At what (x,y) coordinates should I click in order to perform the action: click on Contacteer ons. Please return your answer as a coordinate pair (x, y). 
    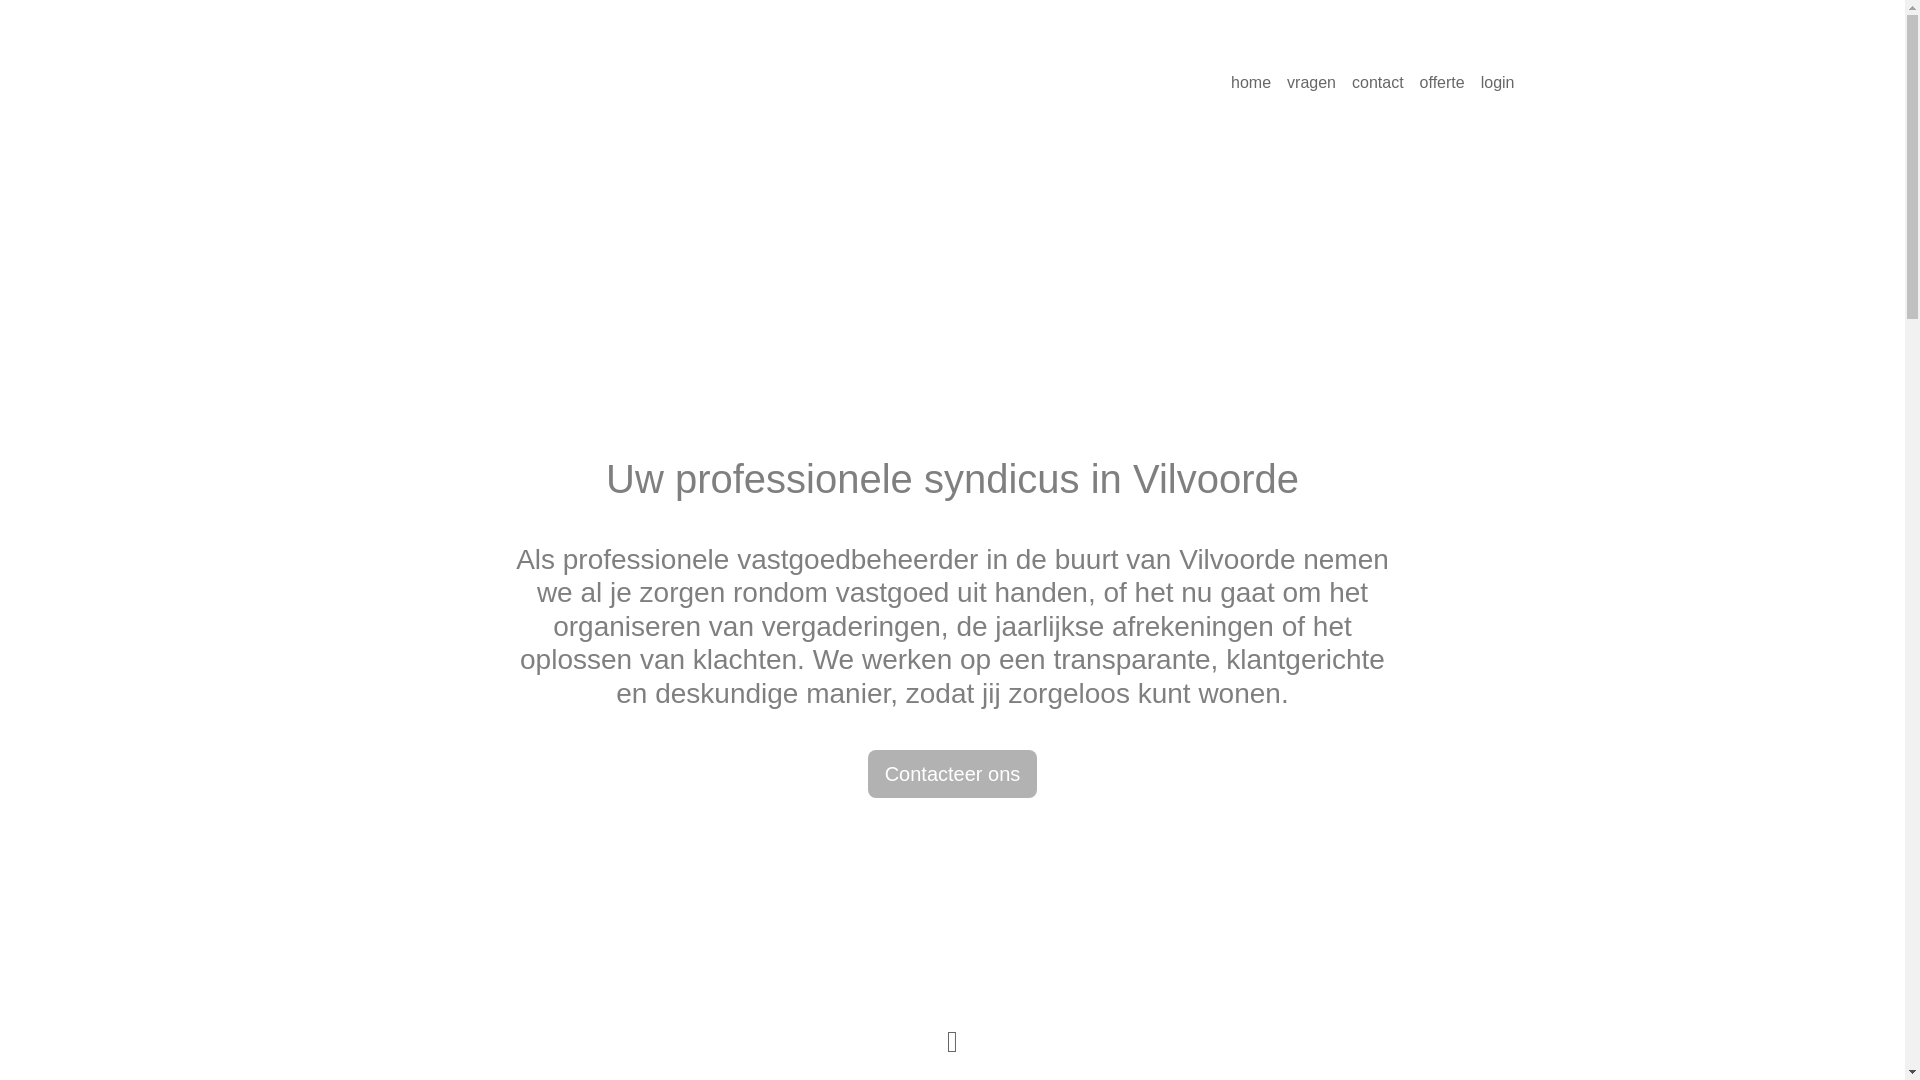
    Looking at the image, I should click on (953, 774).